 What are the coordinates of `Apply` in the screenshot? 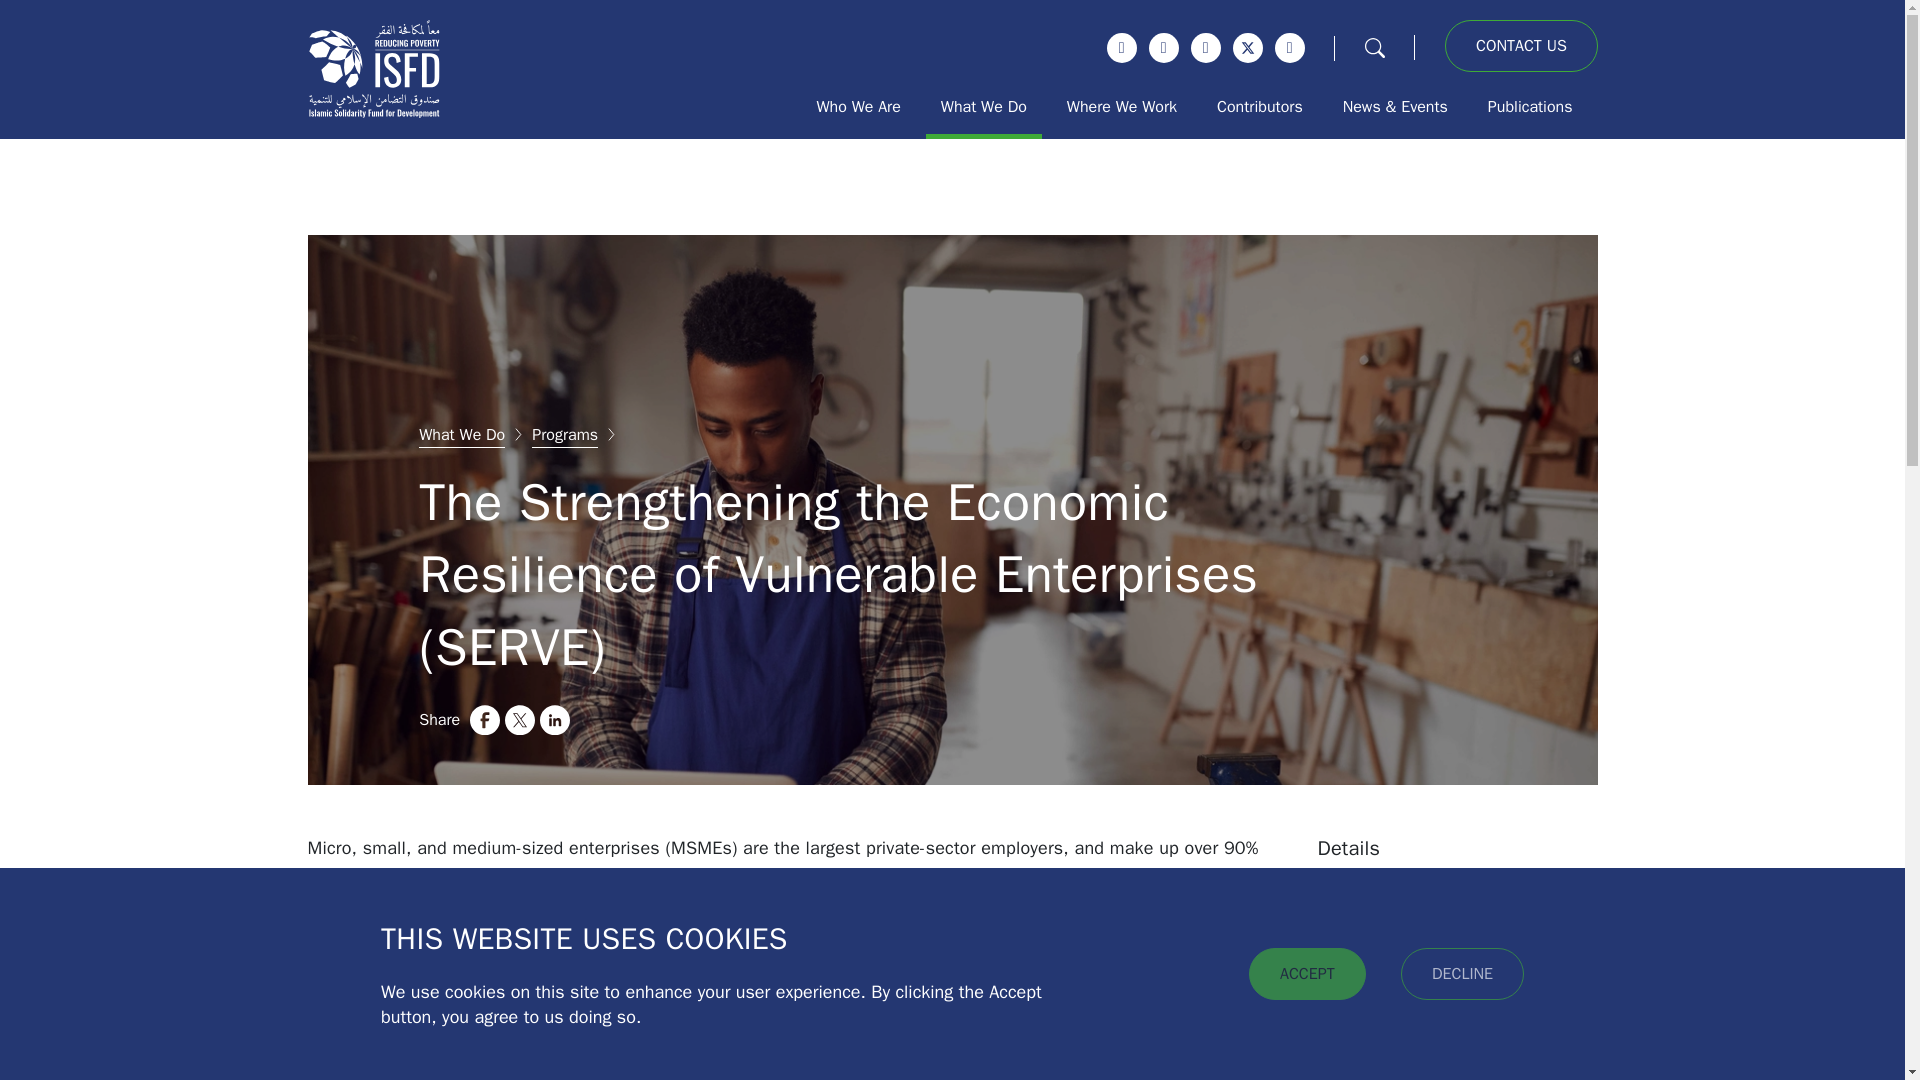 It's located at (10, 10).